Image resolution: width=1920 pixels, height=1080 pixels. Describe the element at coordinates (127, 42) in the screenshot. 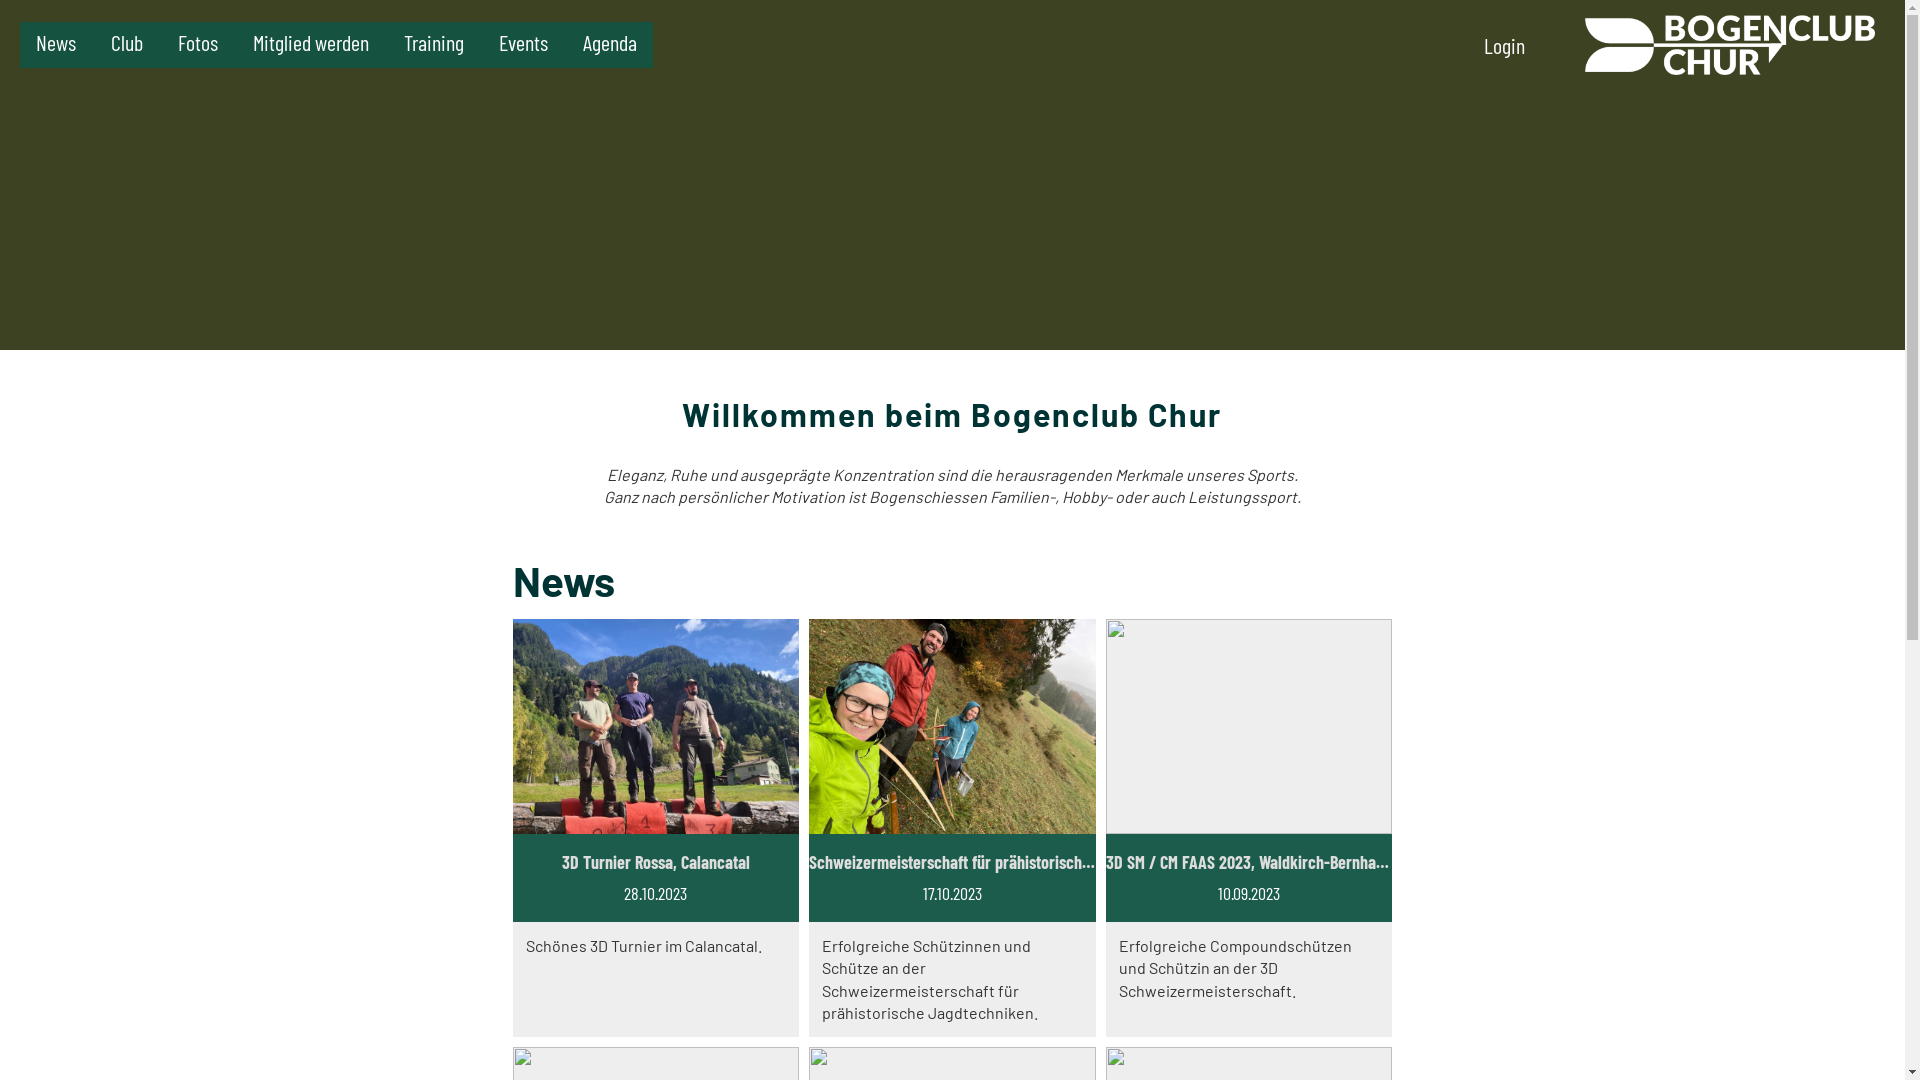

I see `Club` at that location.